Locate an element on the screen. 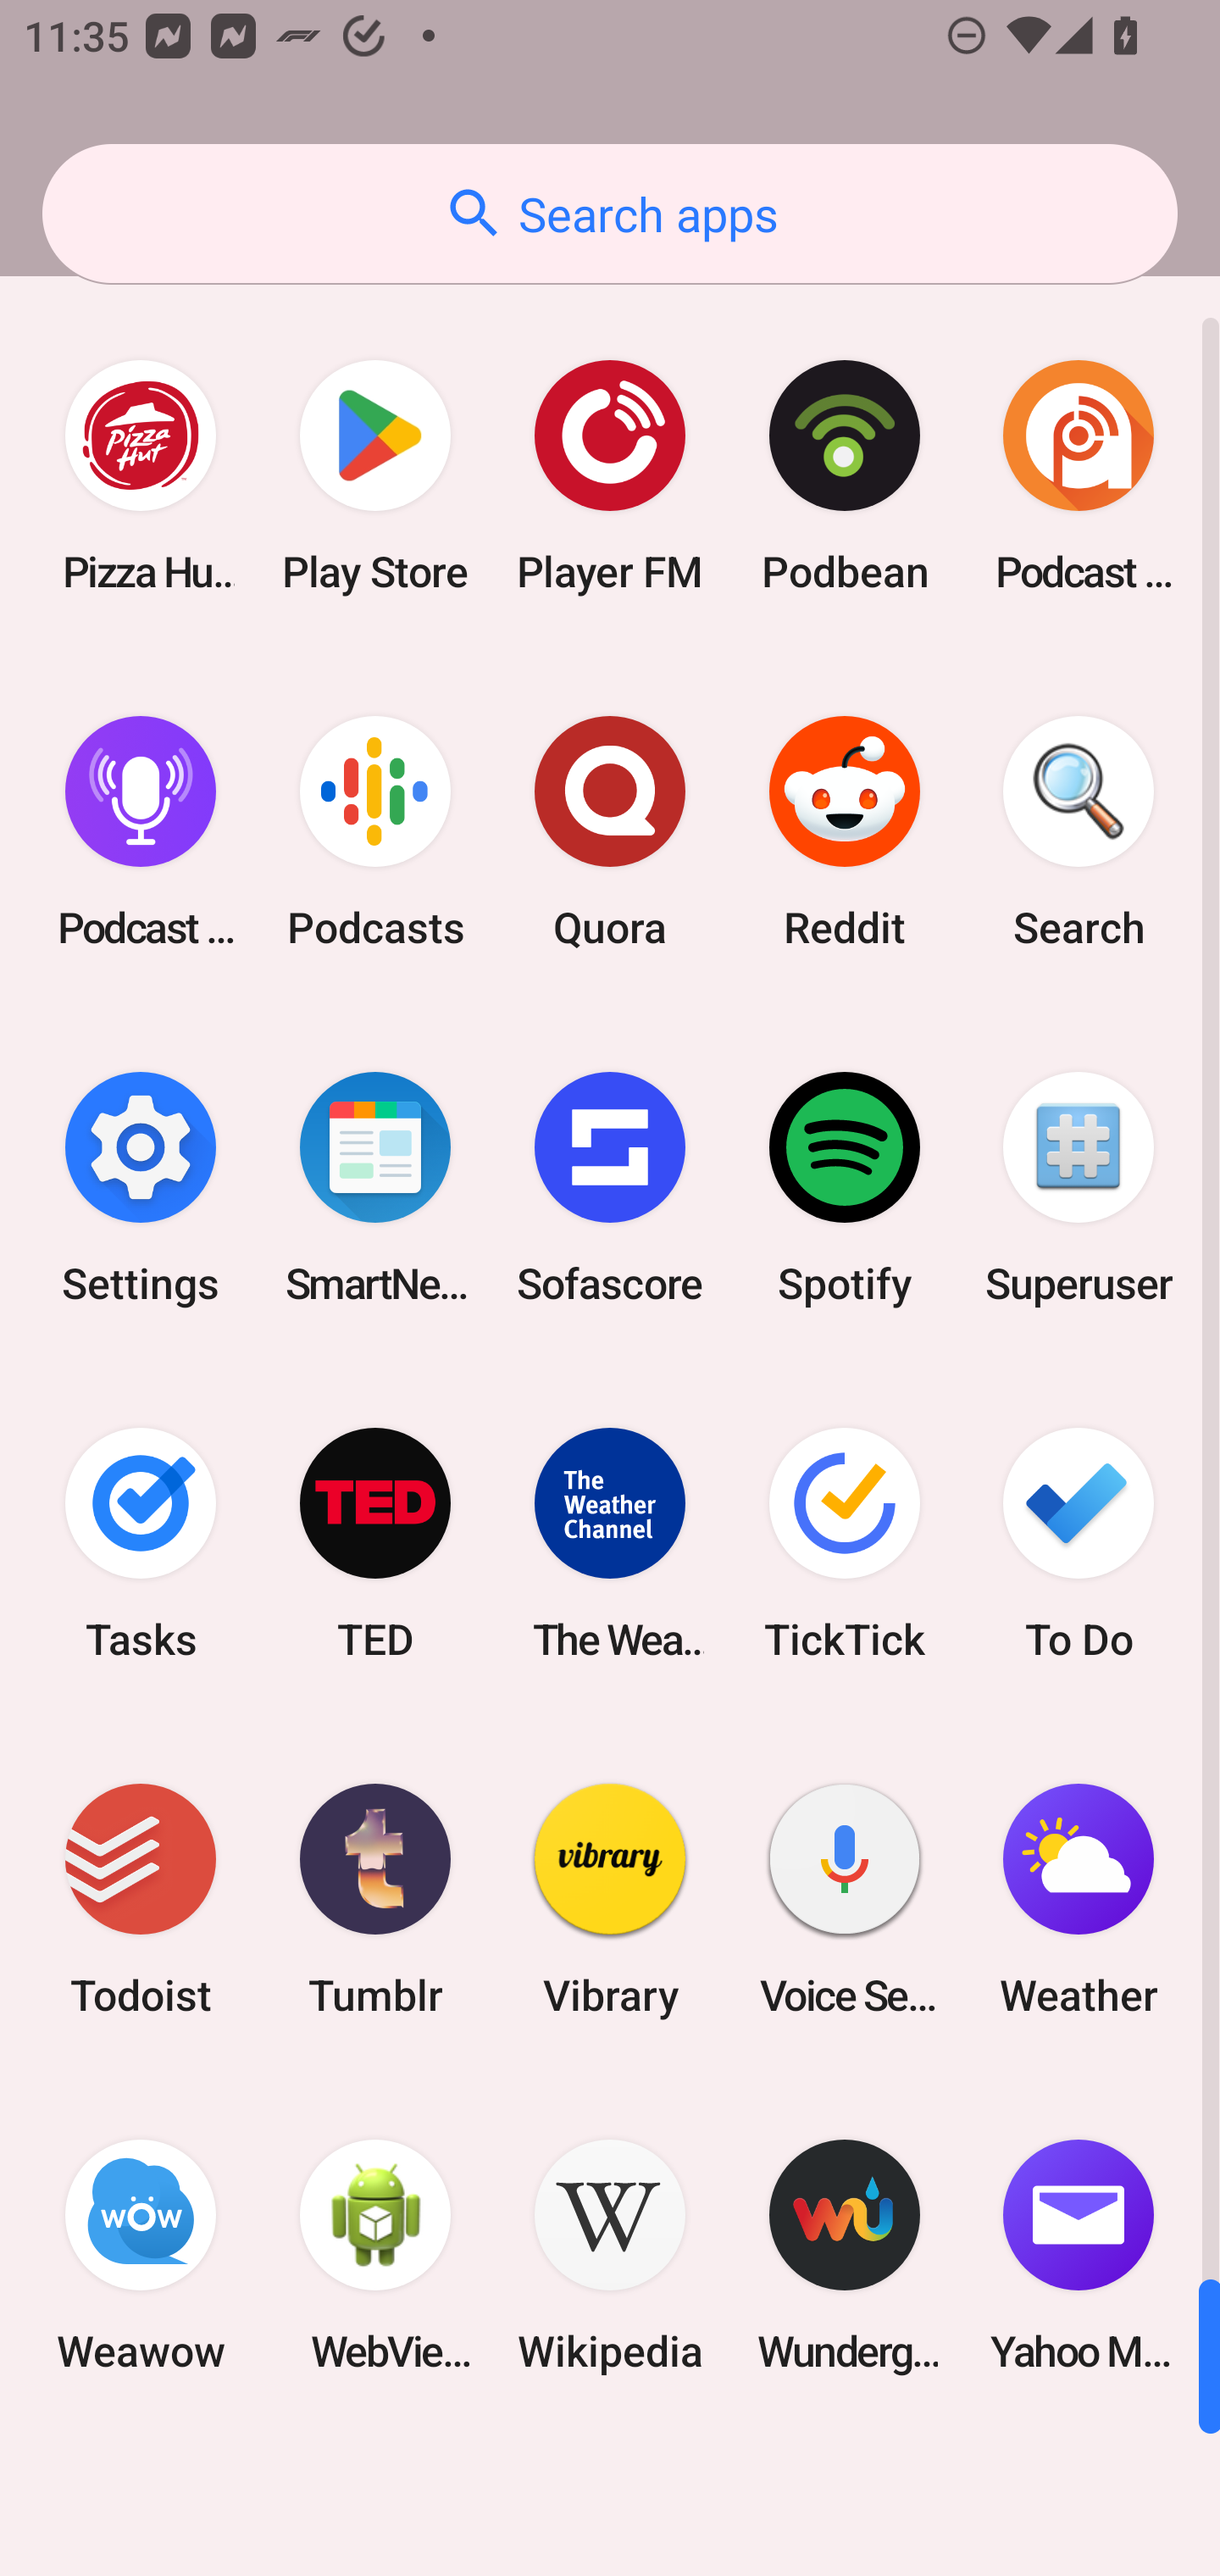  Podcasts is located at coordinates (375, 832).